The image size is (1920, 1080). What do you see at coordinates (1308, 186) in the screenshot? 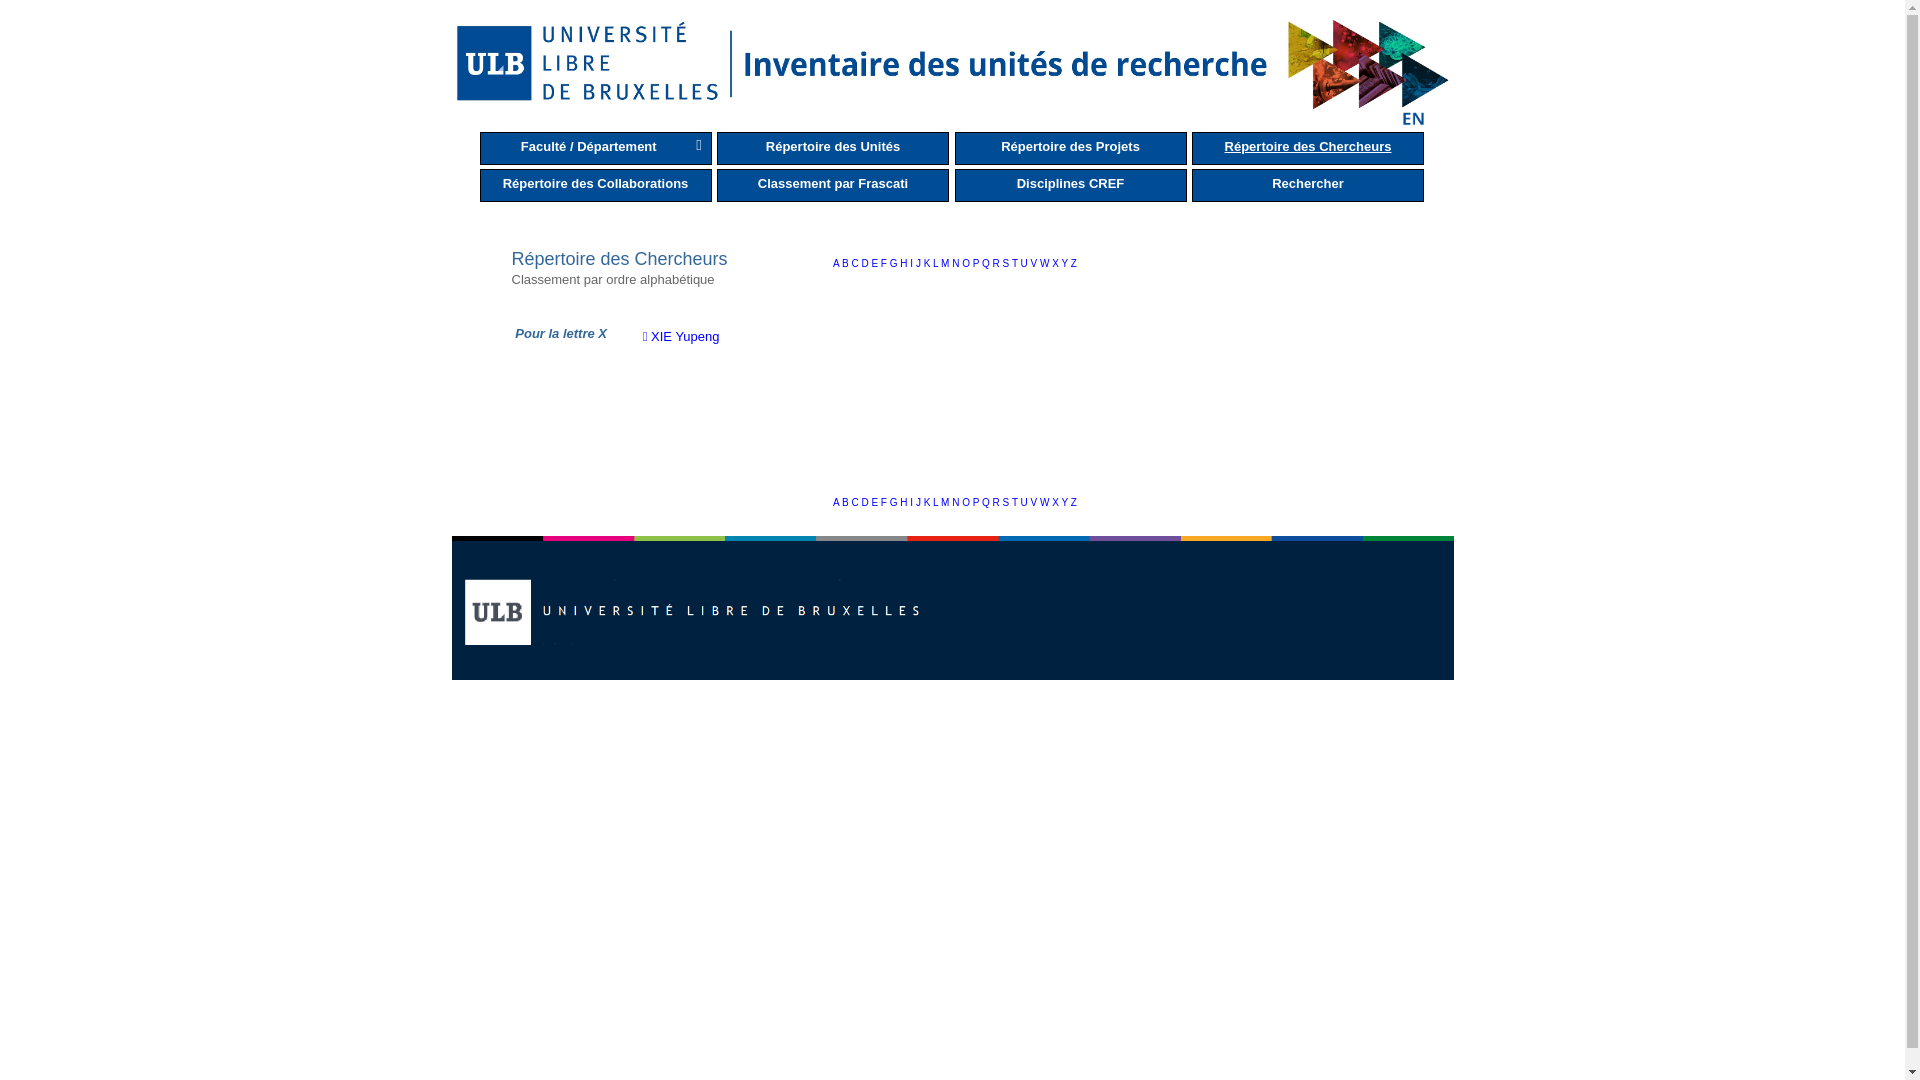
I see `Rechercher` at bounding box center [1308, 186].